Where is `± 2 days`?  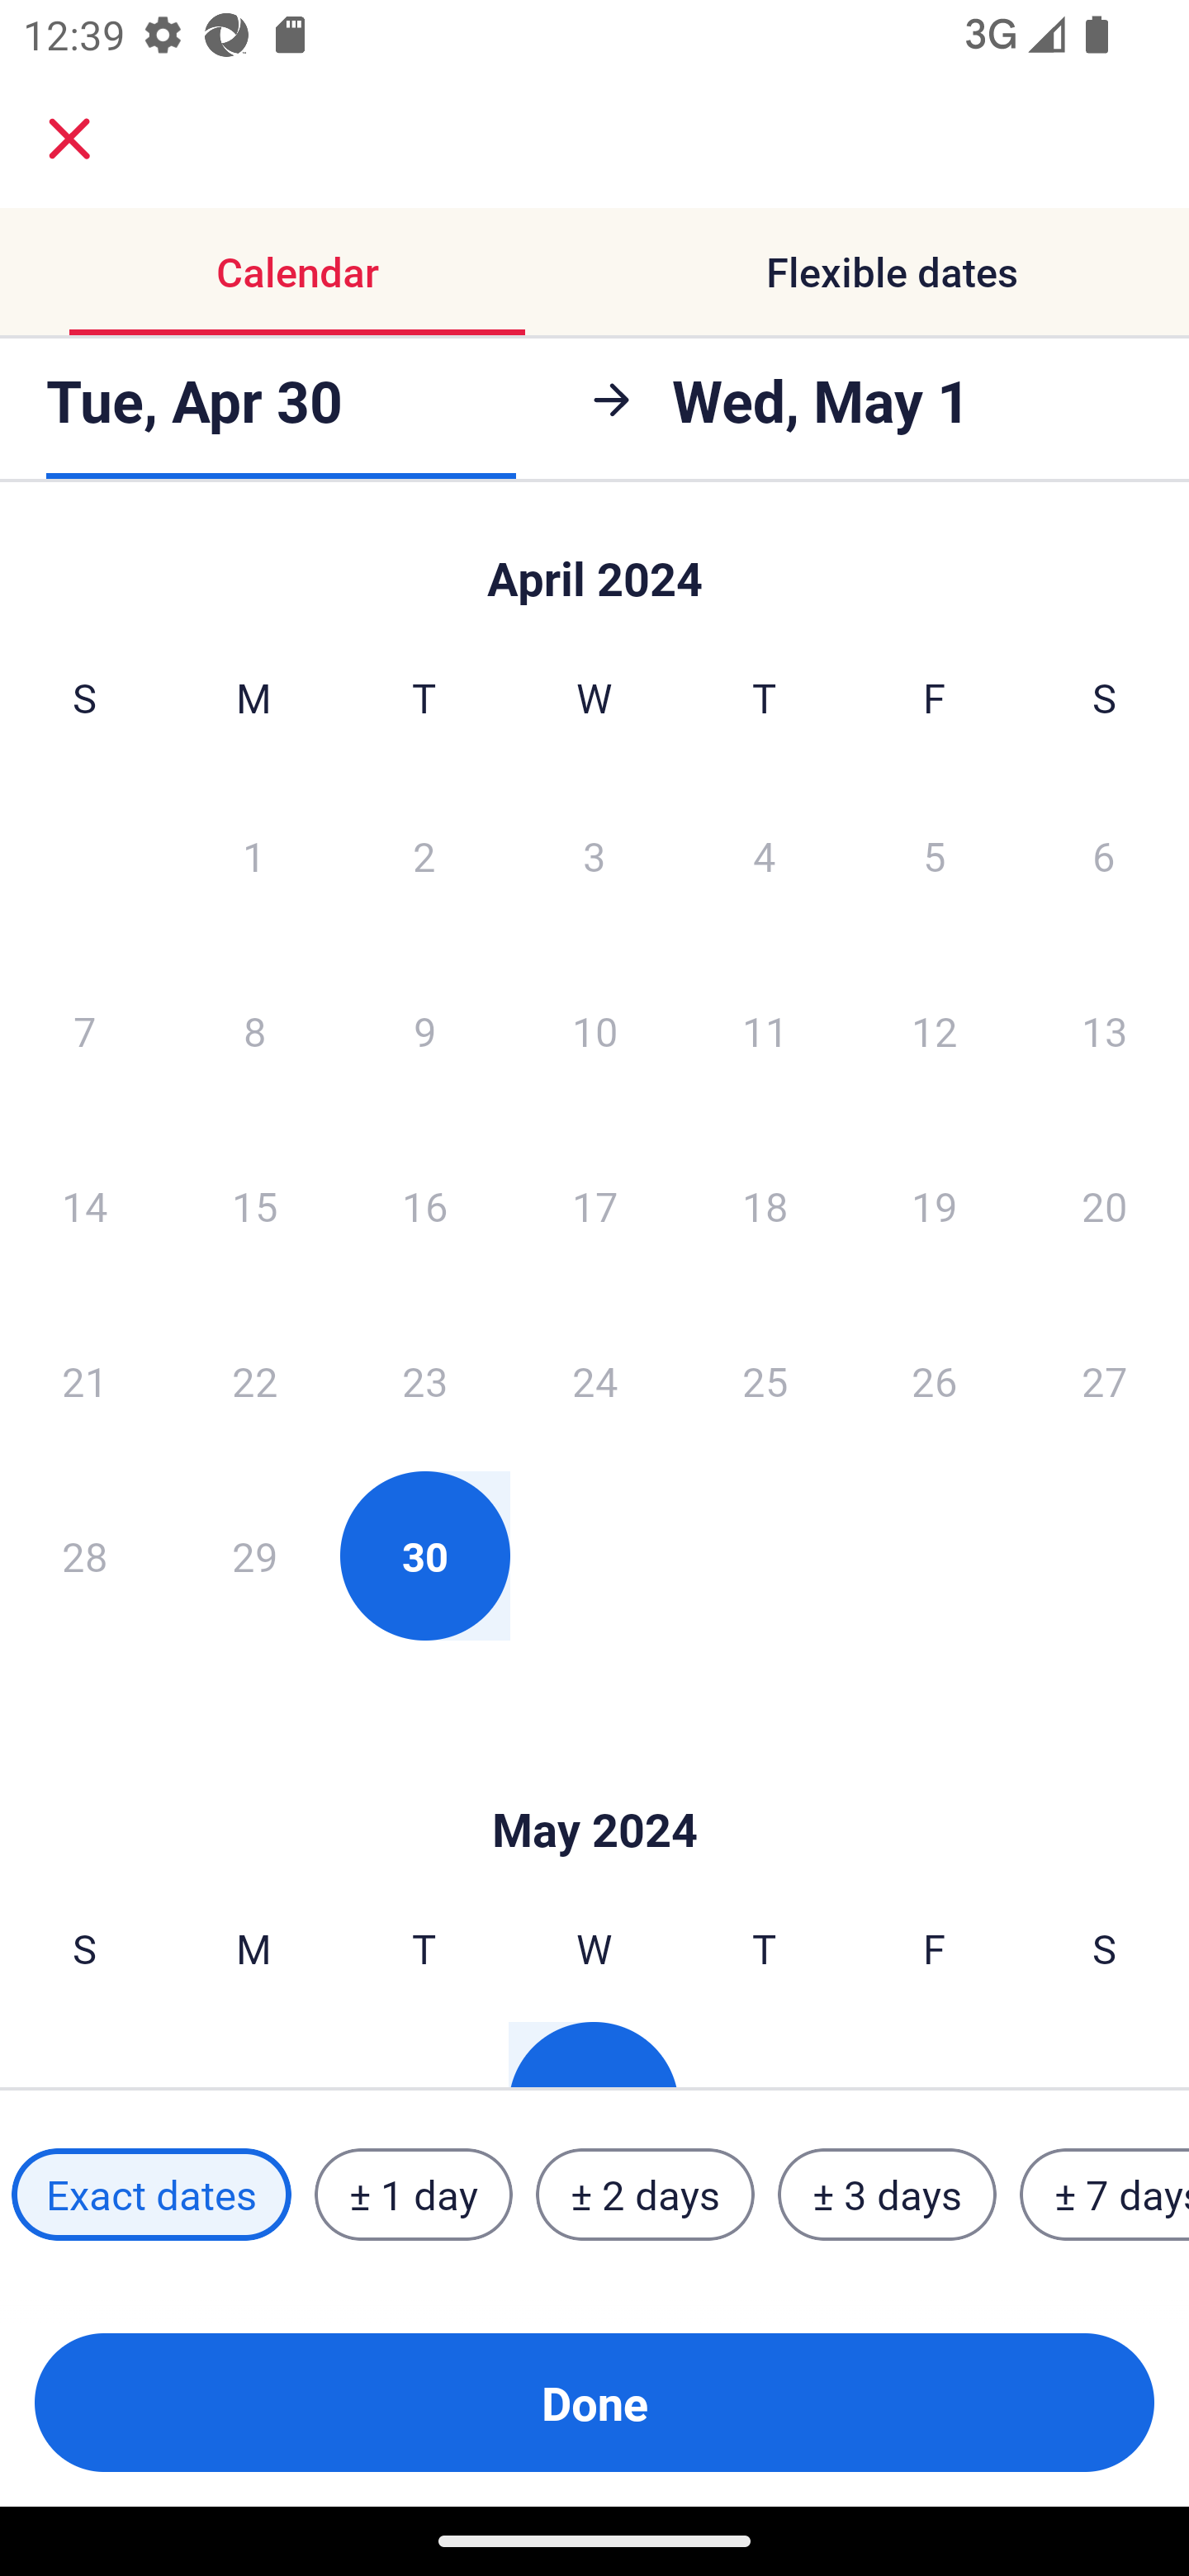 ± 2 days is located at coordinates (646, 2195).